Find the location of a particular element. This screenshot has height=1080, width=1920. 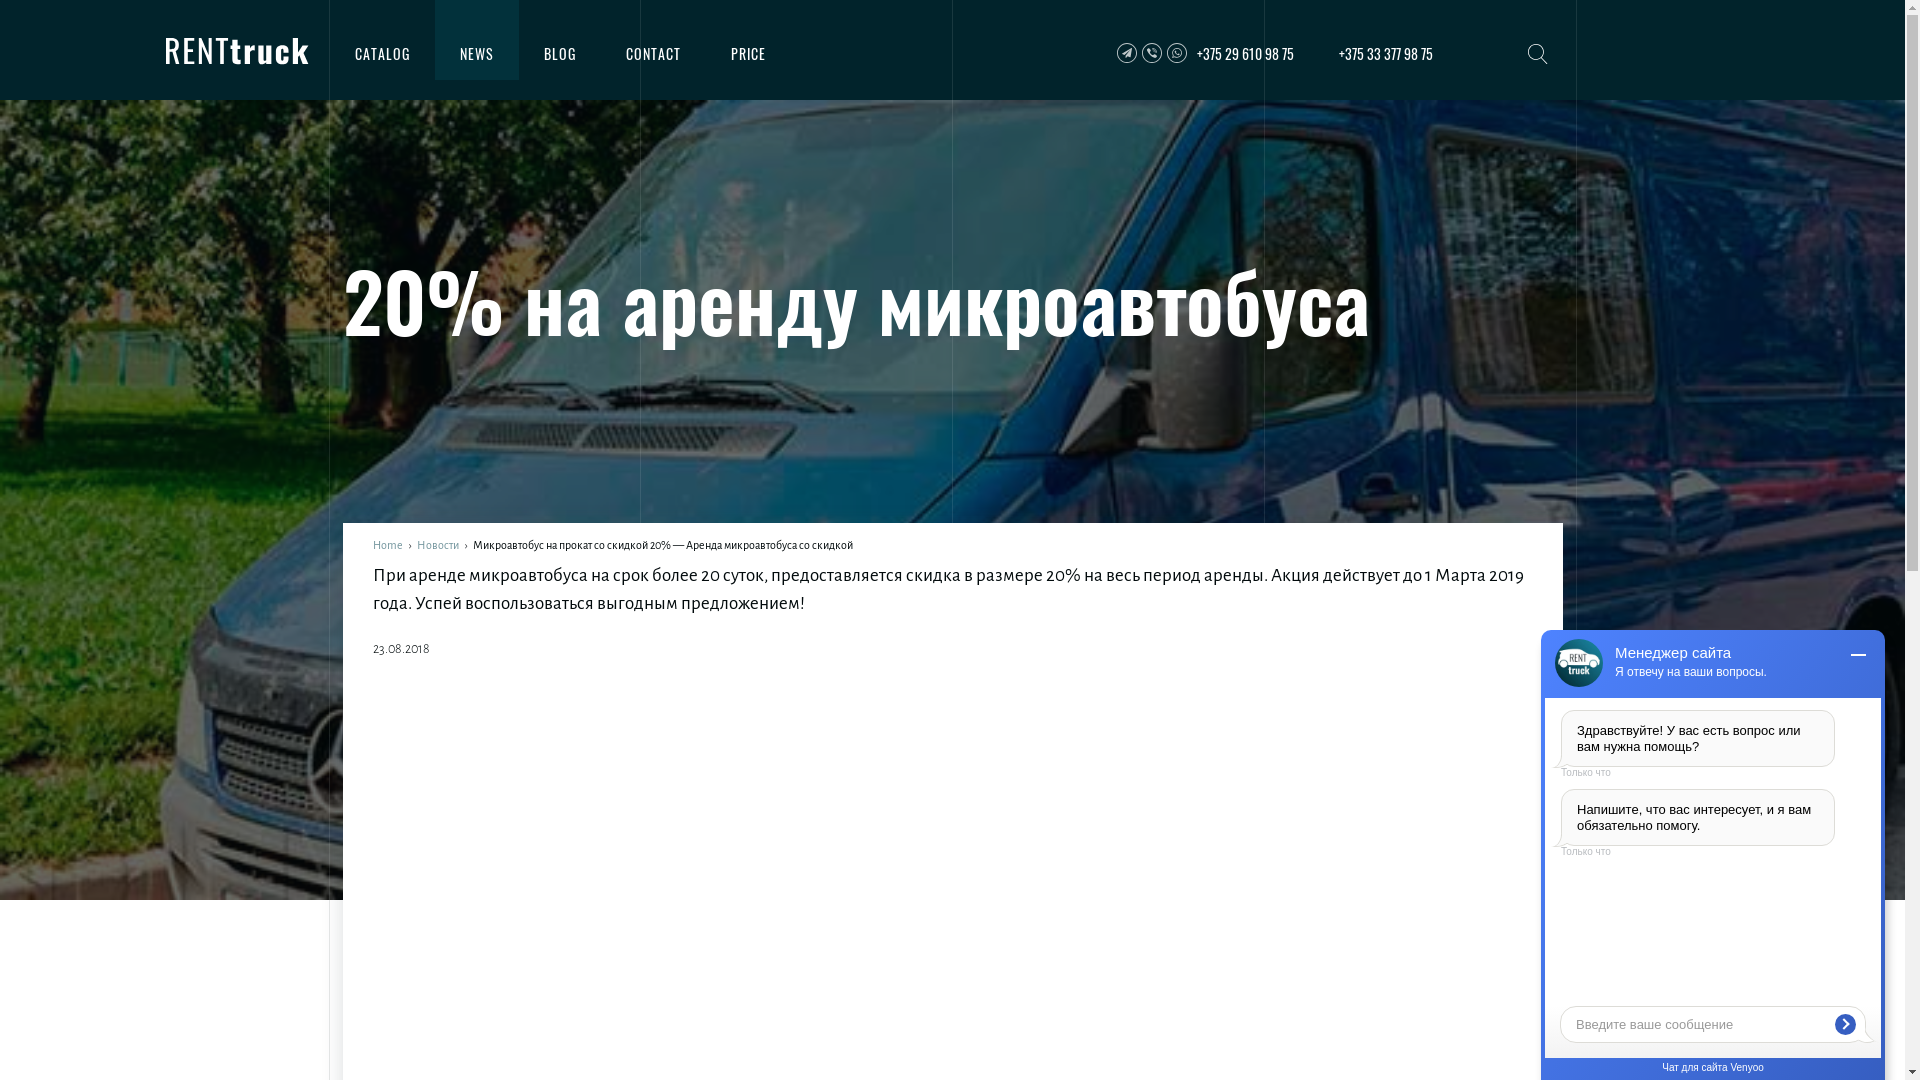

NEWS is located at coordinates (476, 50).